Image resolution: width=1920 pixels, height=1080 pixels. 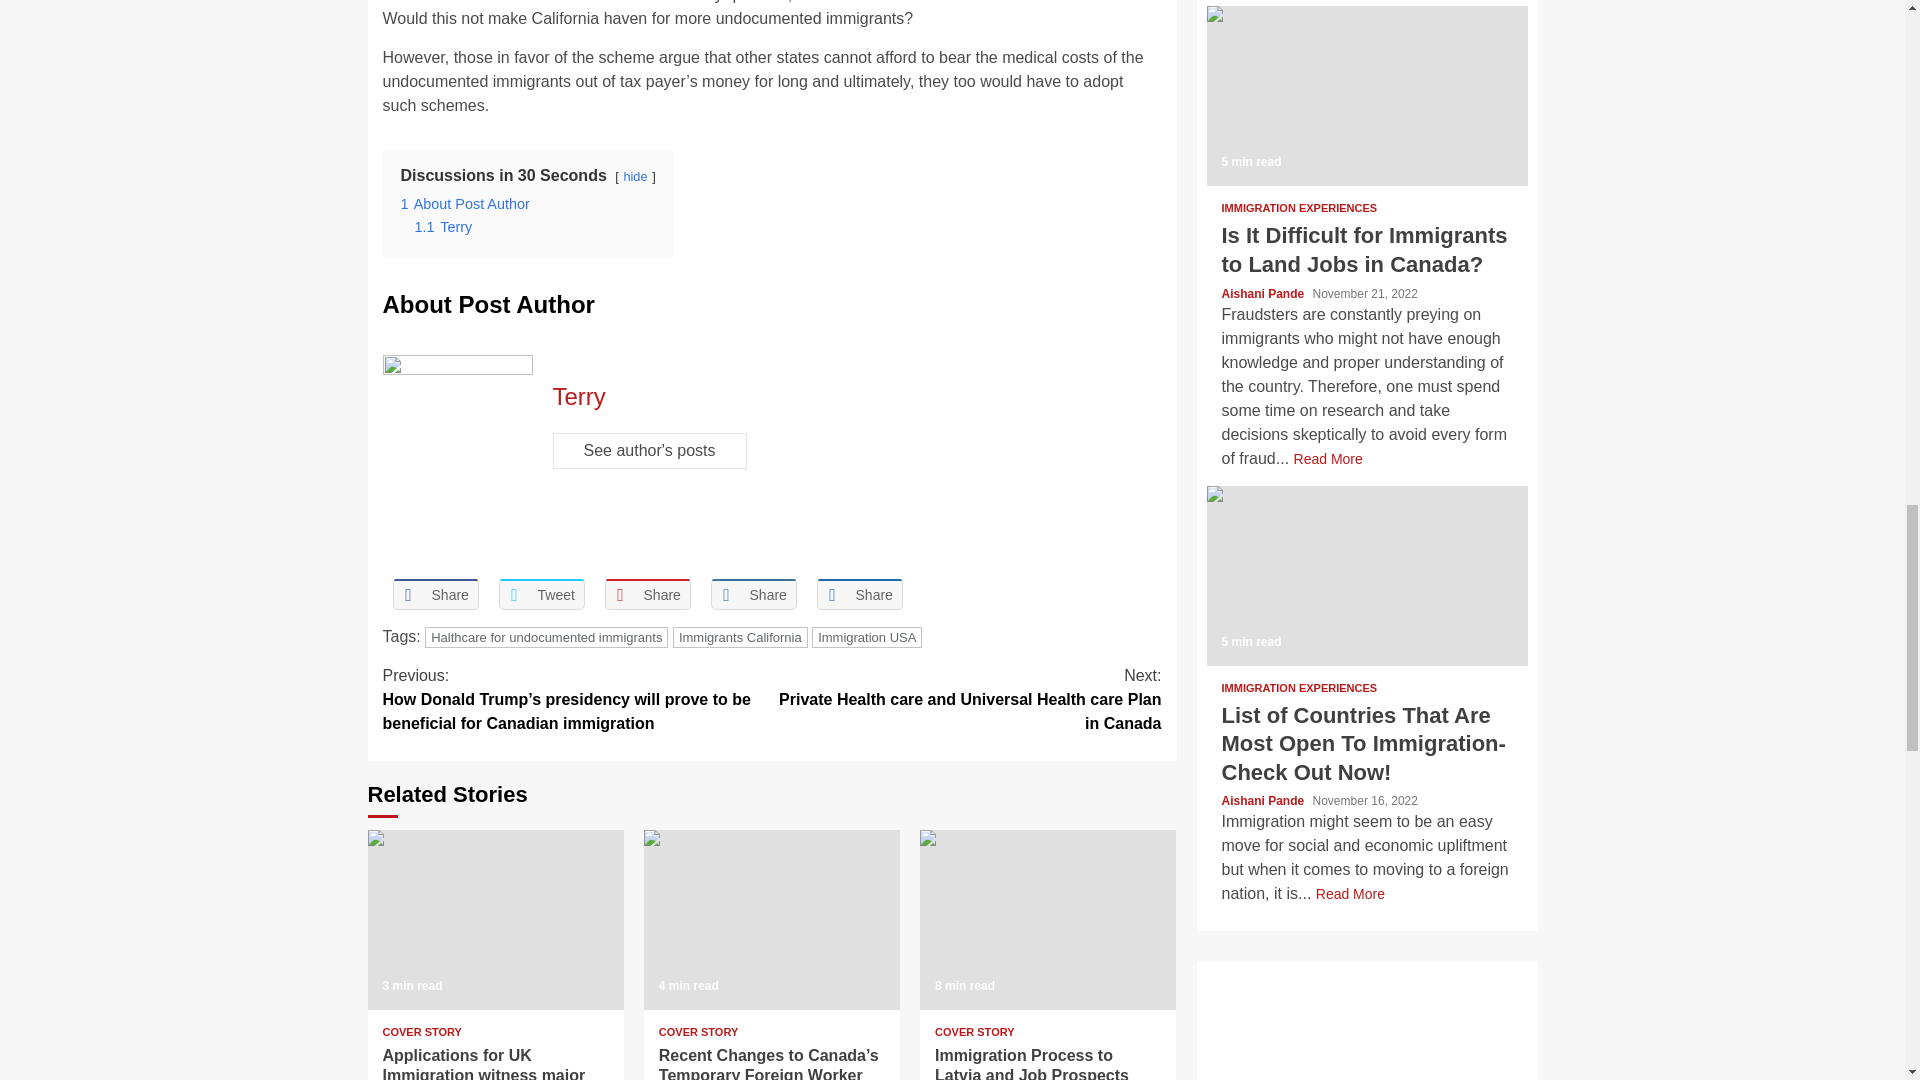 I want to click on 1.1 Terry, so click(x=443, y=227).